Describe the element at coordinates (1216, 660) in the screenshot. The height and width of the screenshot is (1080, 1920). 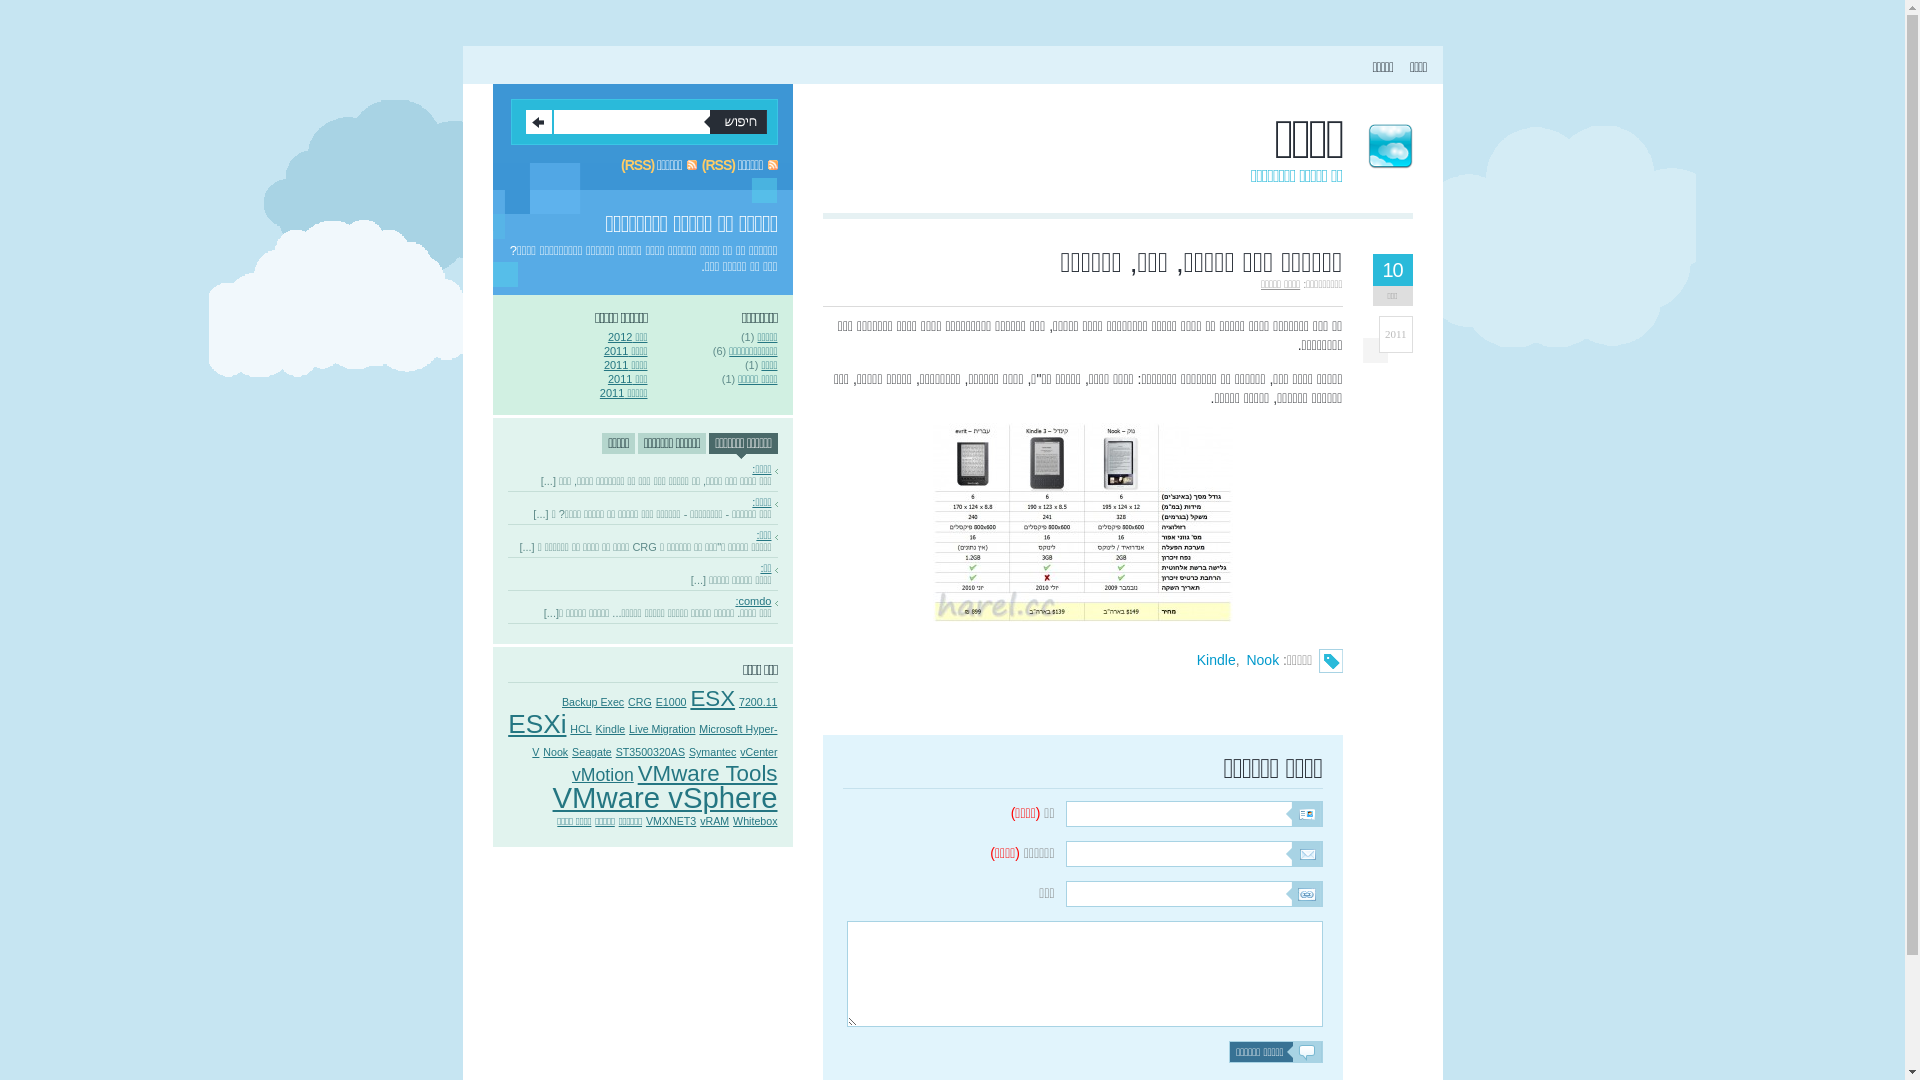
I see `Kindle` at that location.